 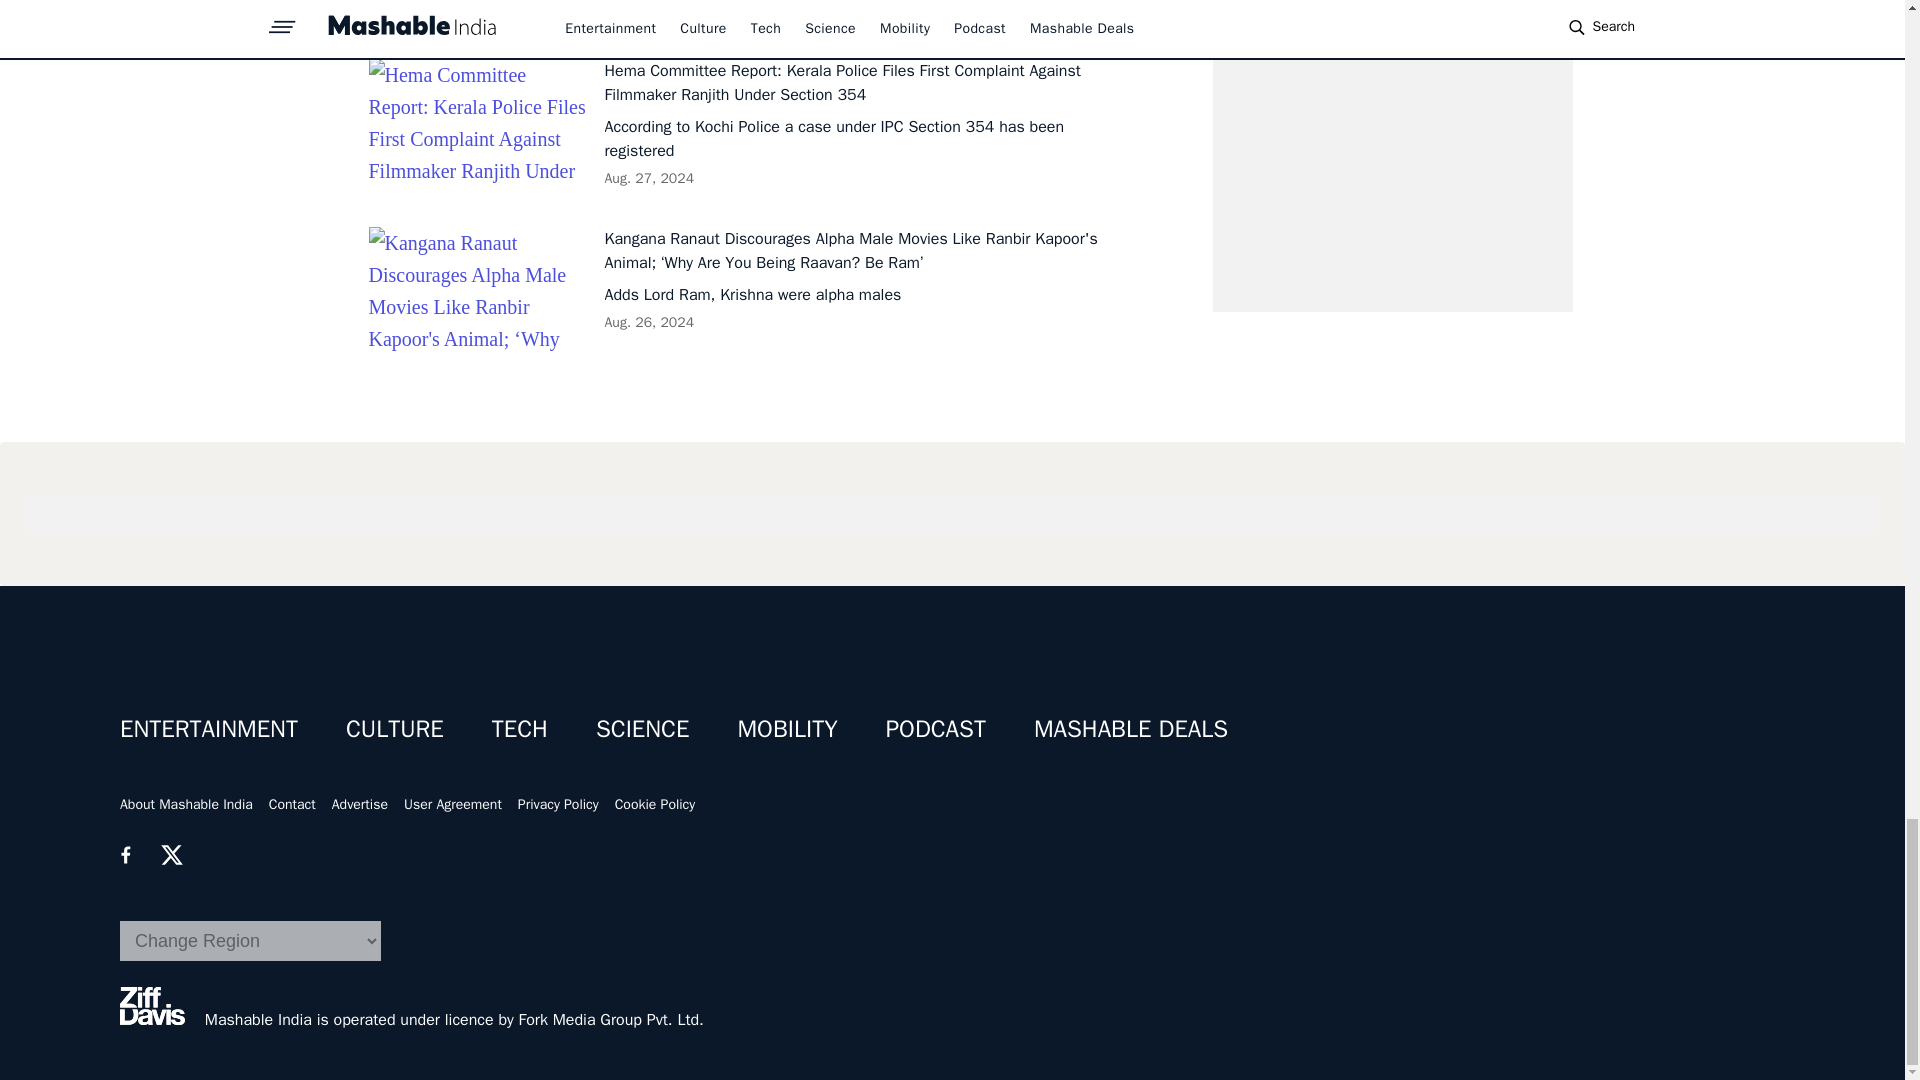 I want to click on CULTURE, so click(x=394, y=728).